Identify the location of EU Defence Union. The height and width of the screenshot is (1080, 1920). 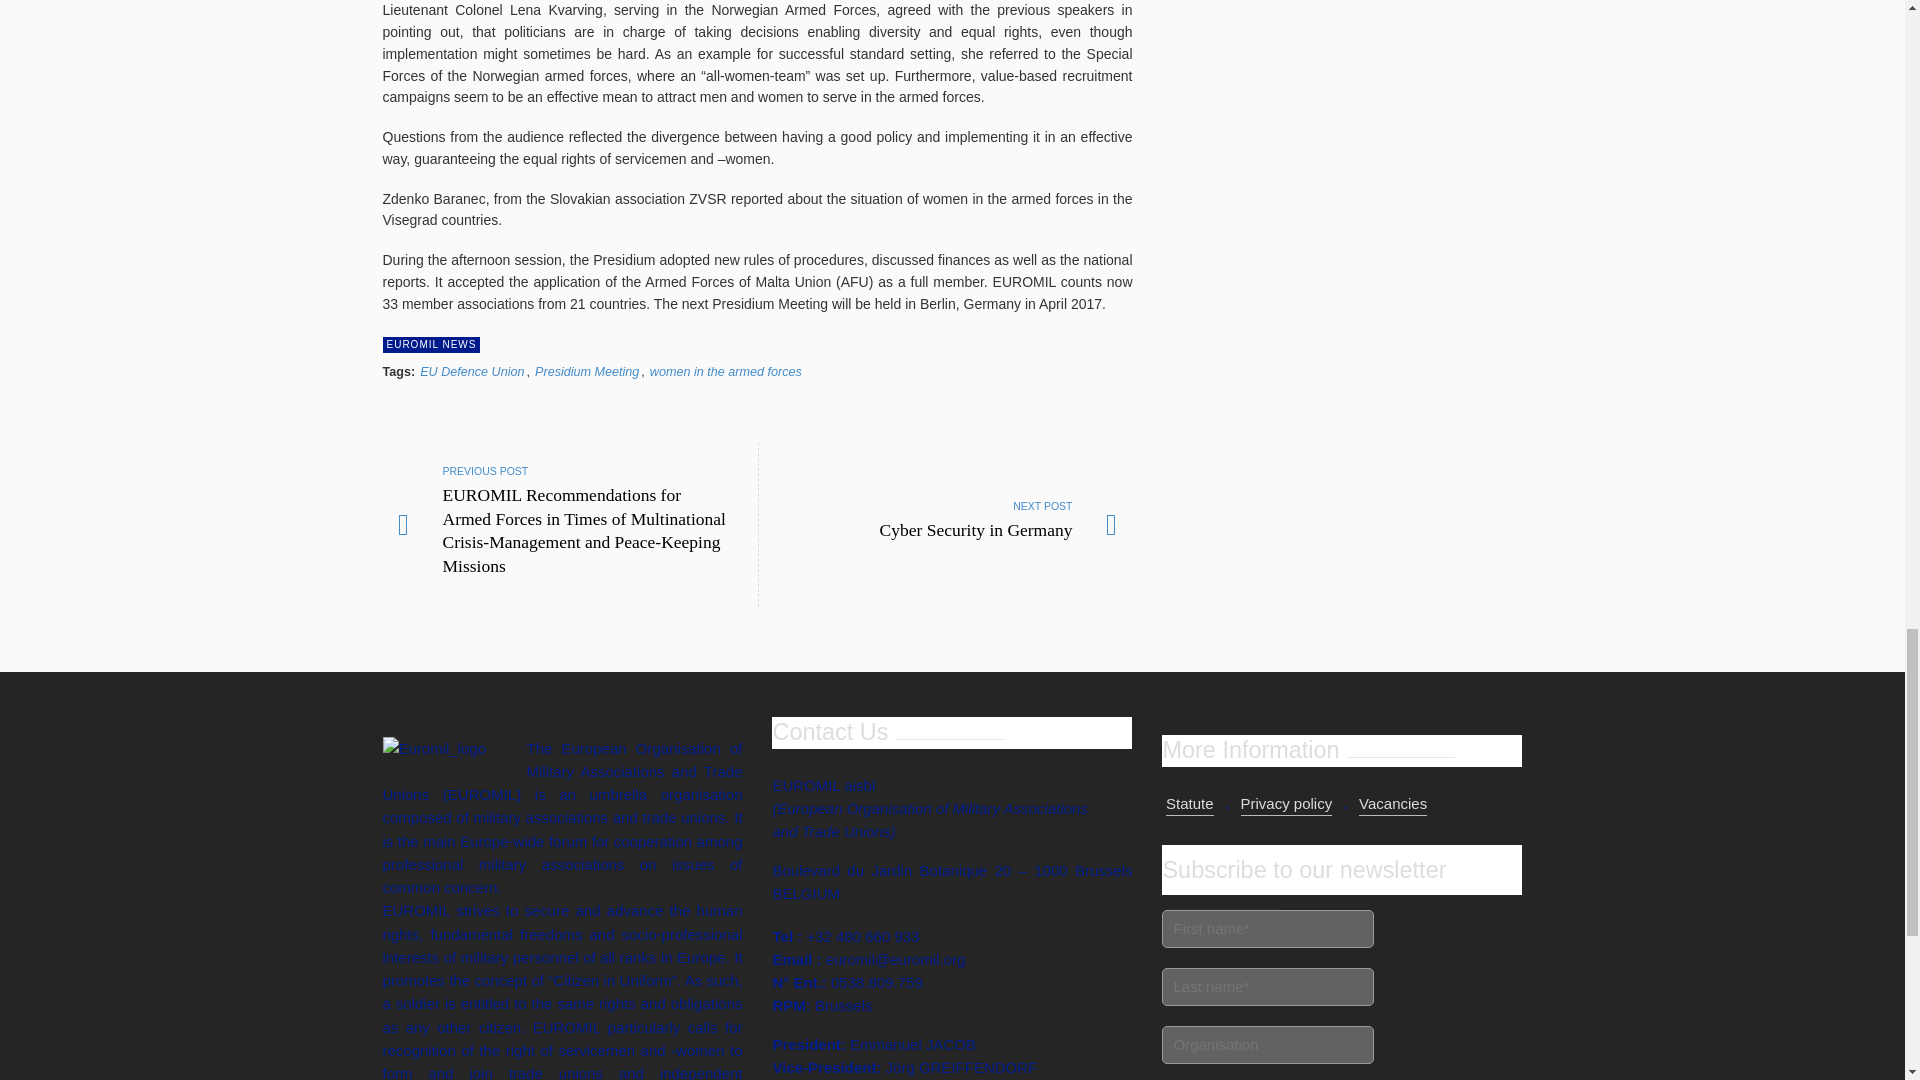
(472, 372).